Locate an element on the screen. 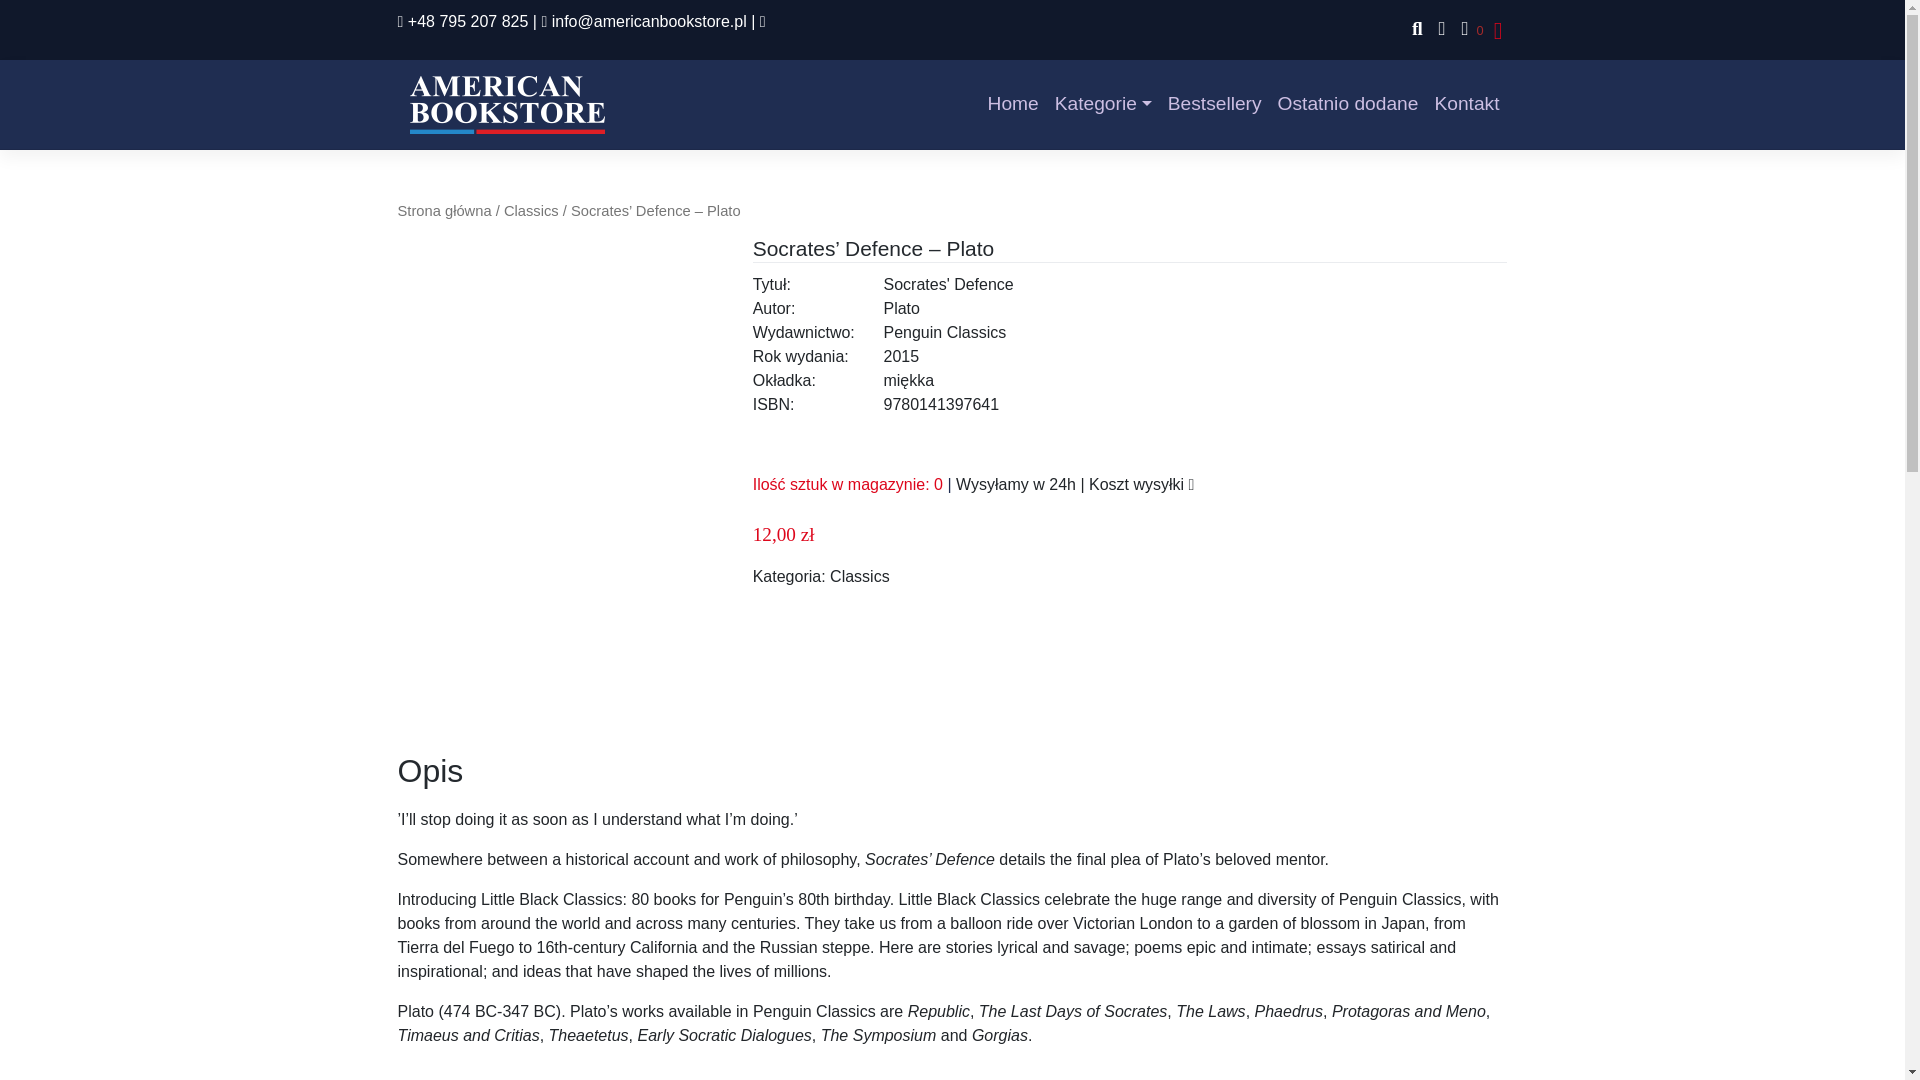 Image resolution: width=1920 pixels, height=1080 pixels. 0 is located at coordinates (1468, 30).